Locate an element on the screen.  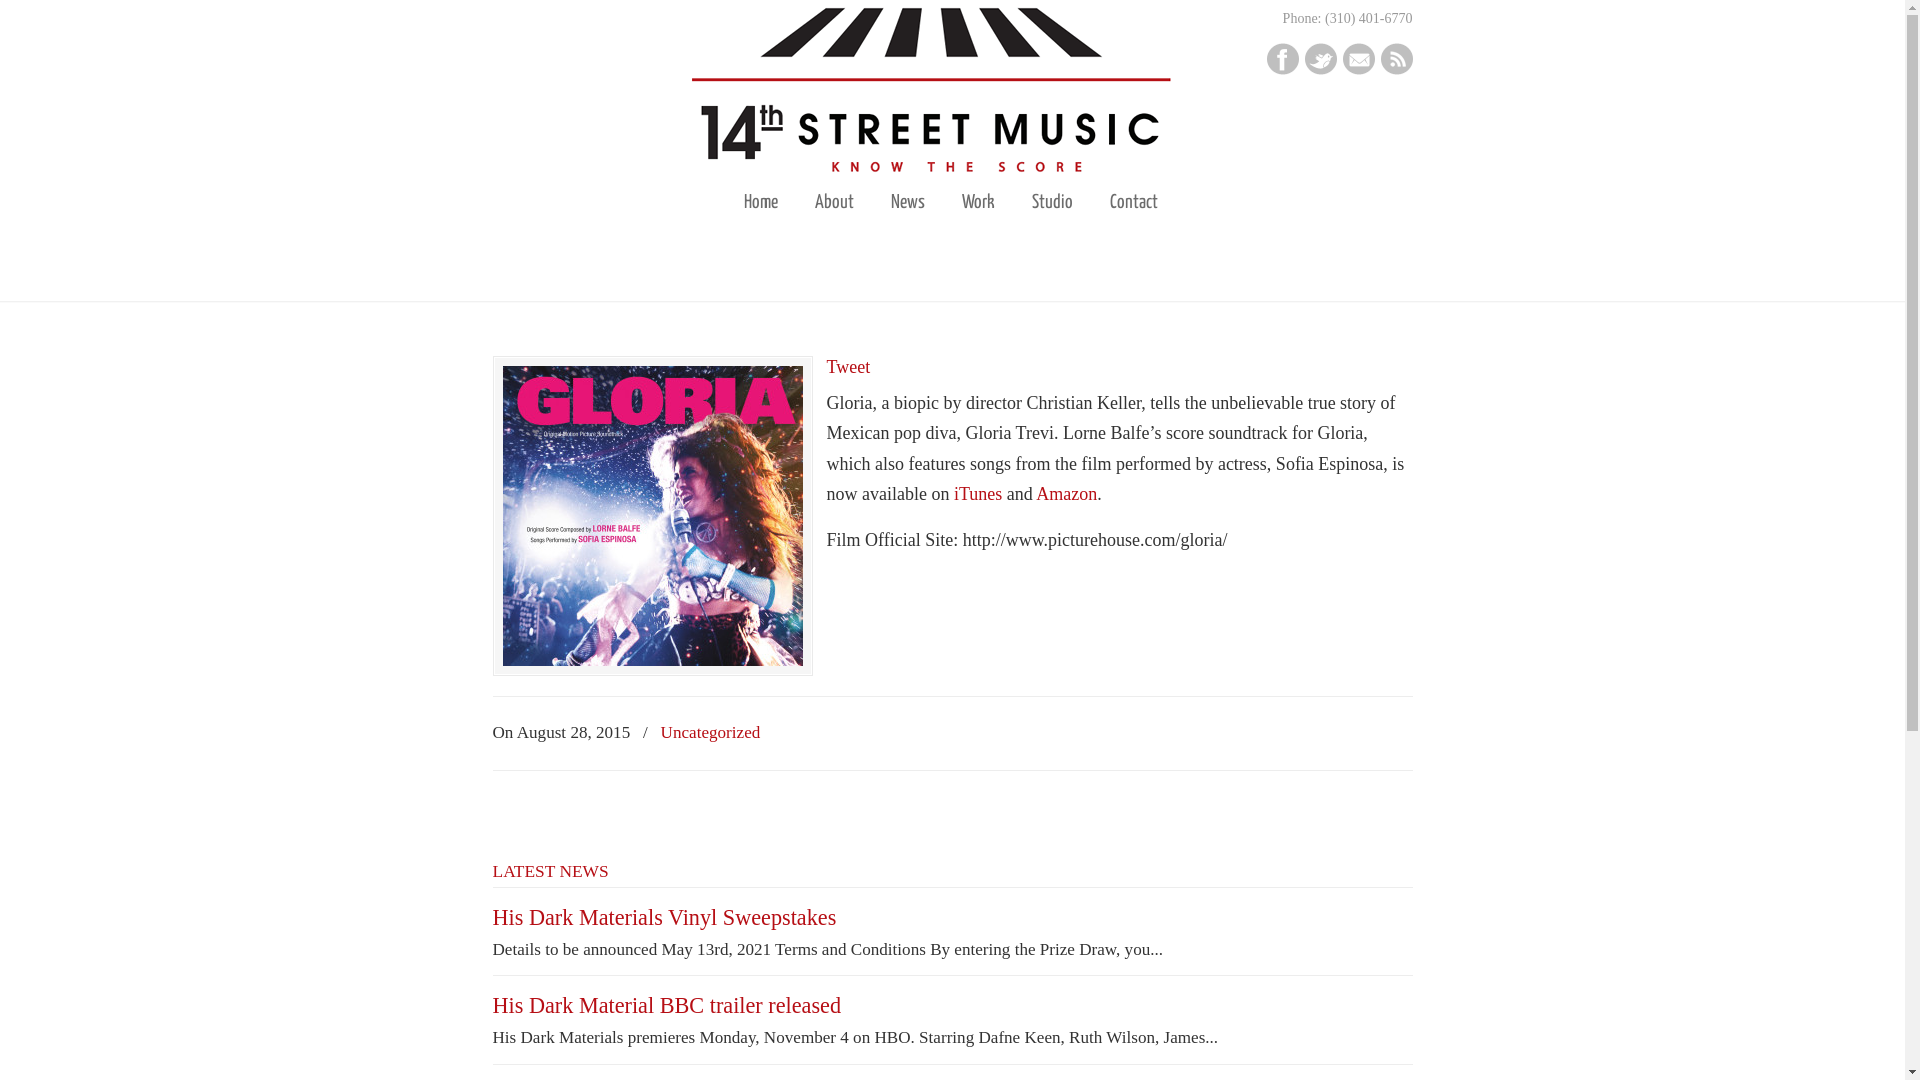
Tweet is located at coordinates (848, 367).